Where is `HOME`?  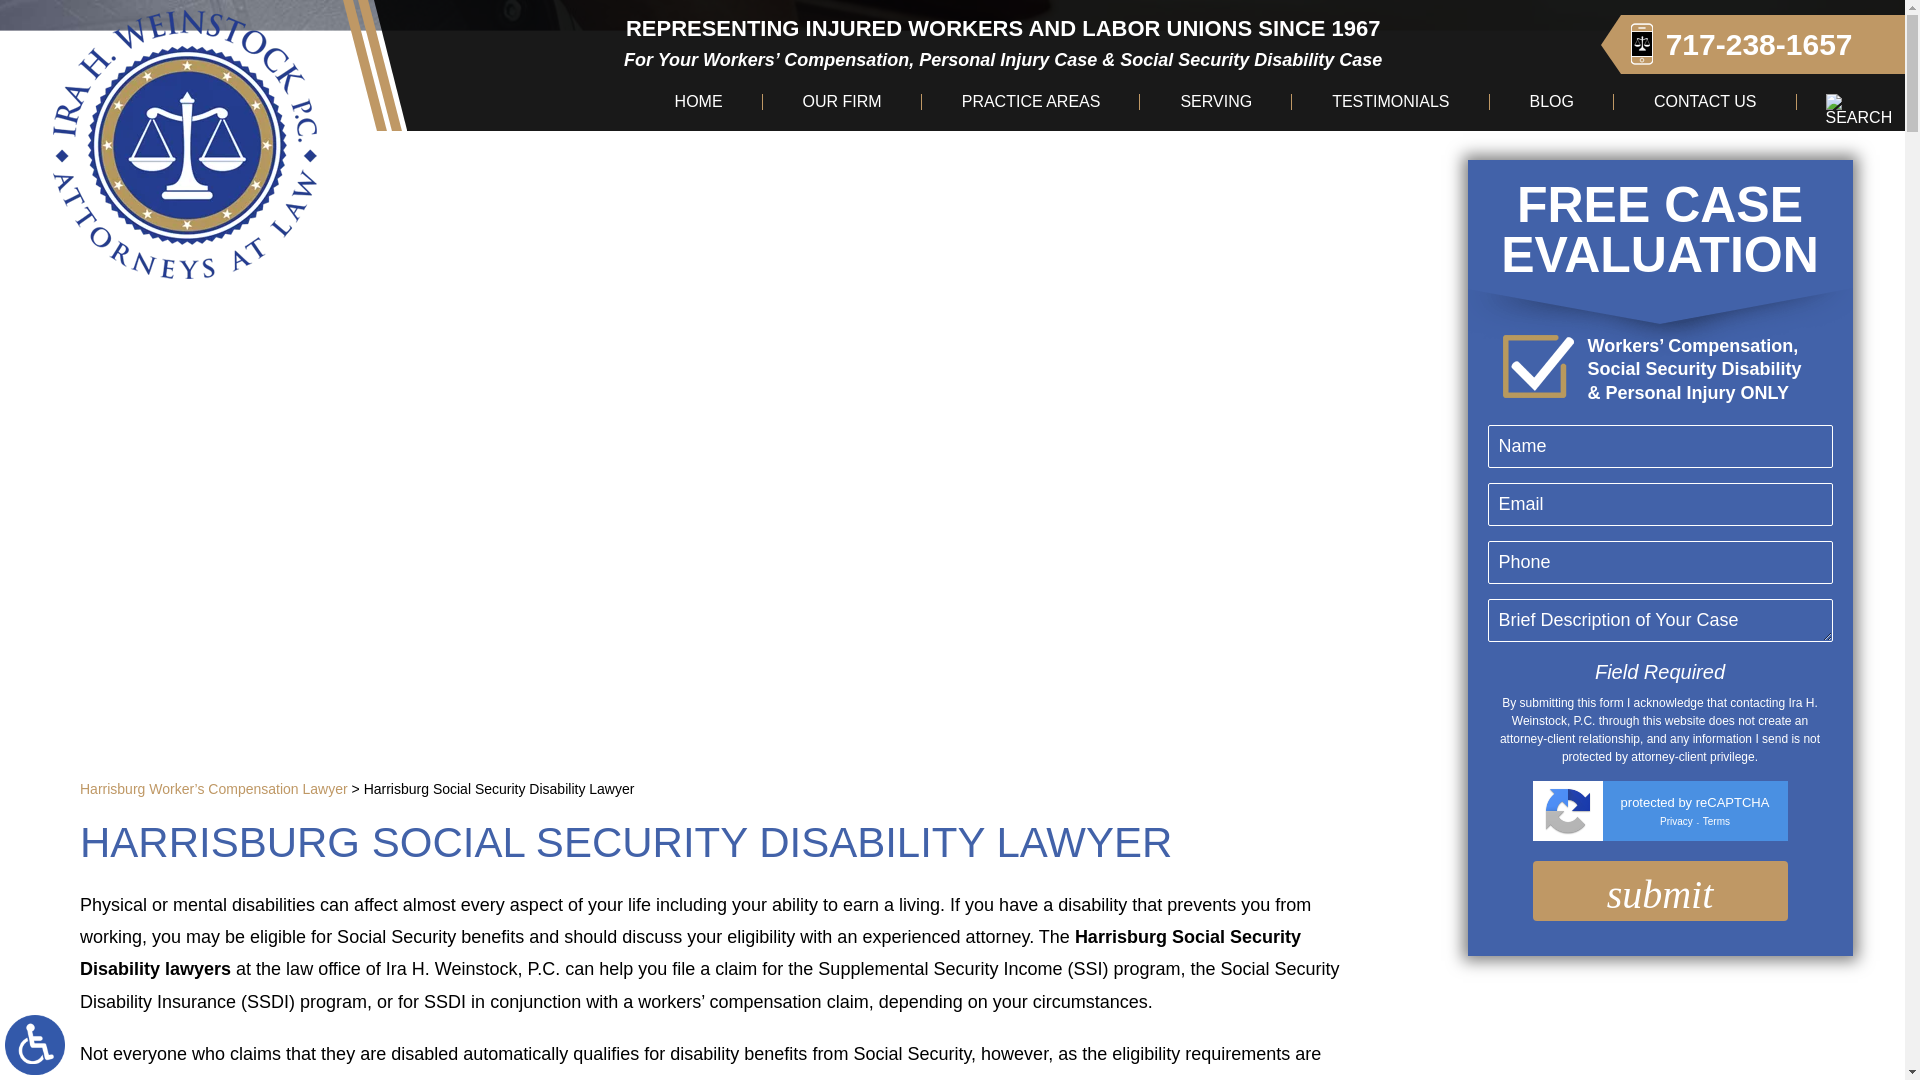
HOME is located at coordinates (698, 102).